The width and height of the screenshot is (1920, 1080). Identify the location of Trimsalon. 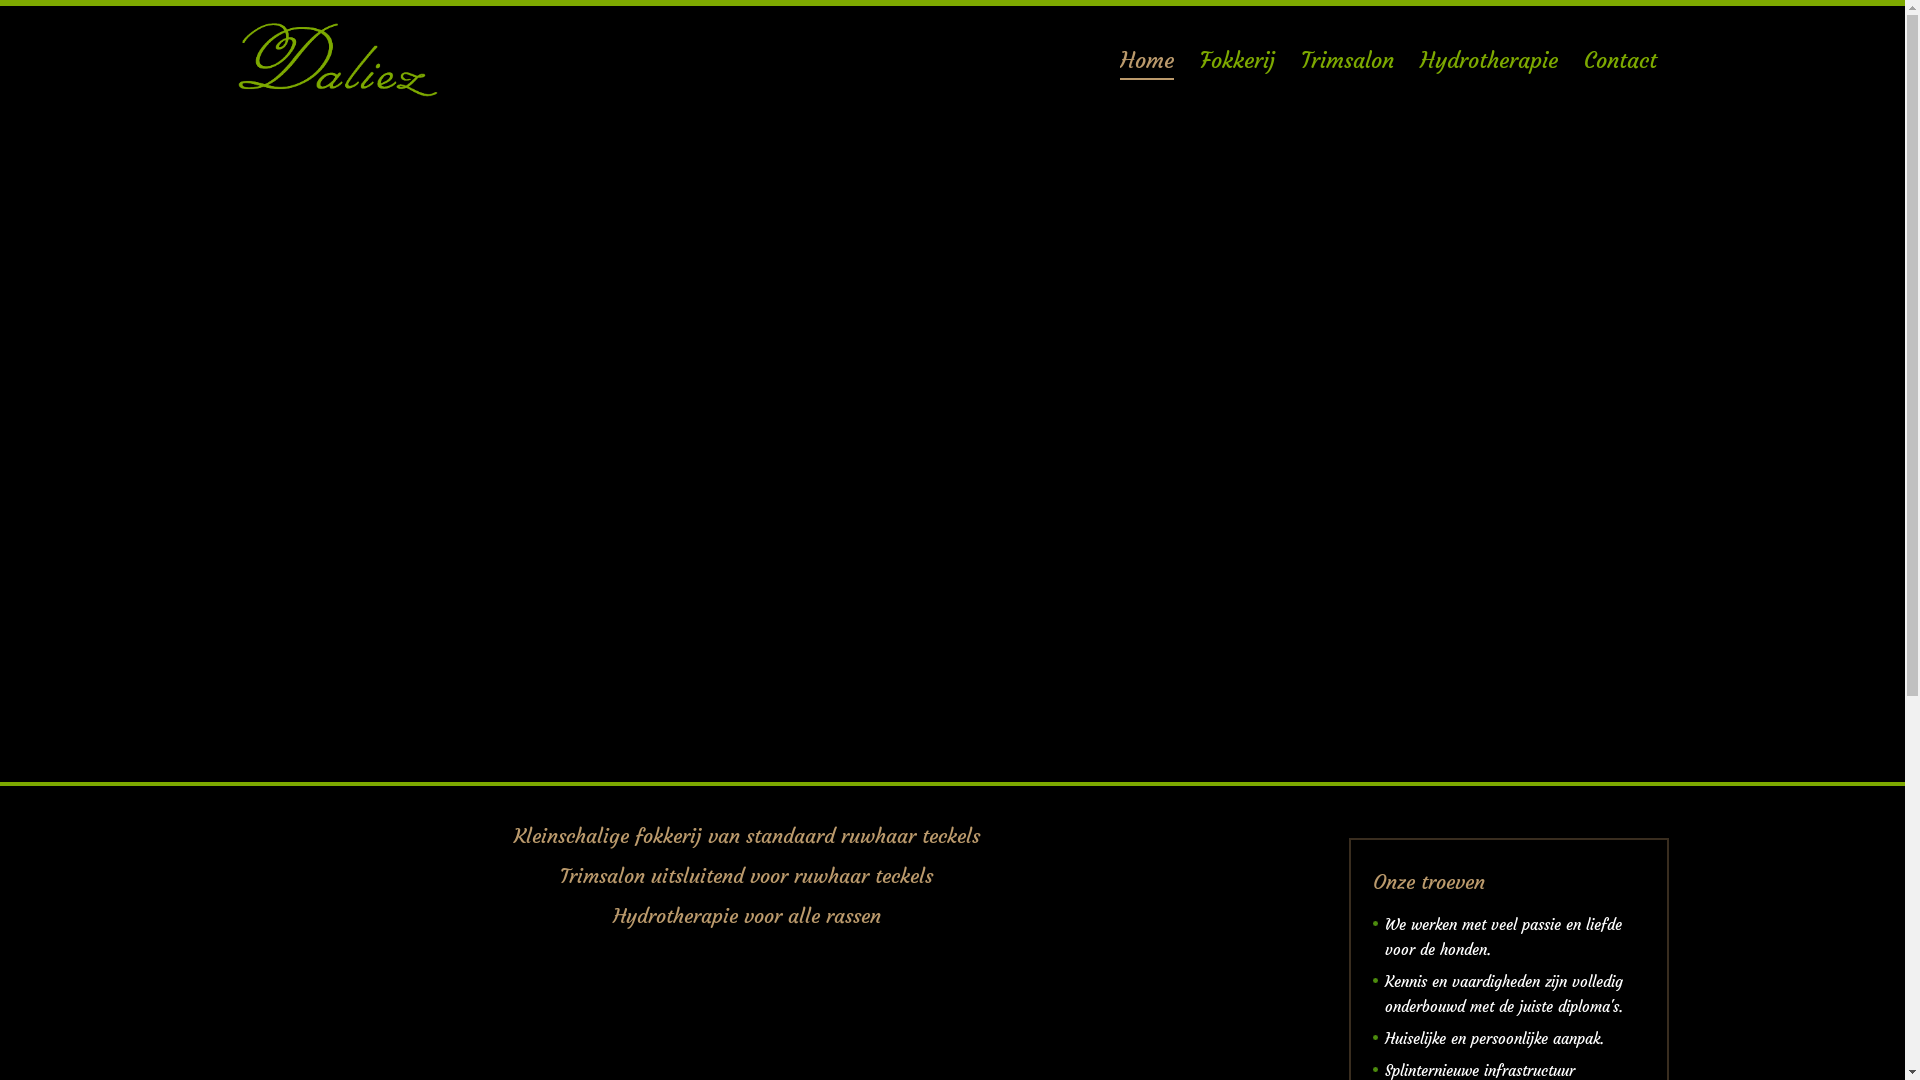
(1348, 59).